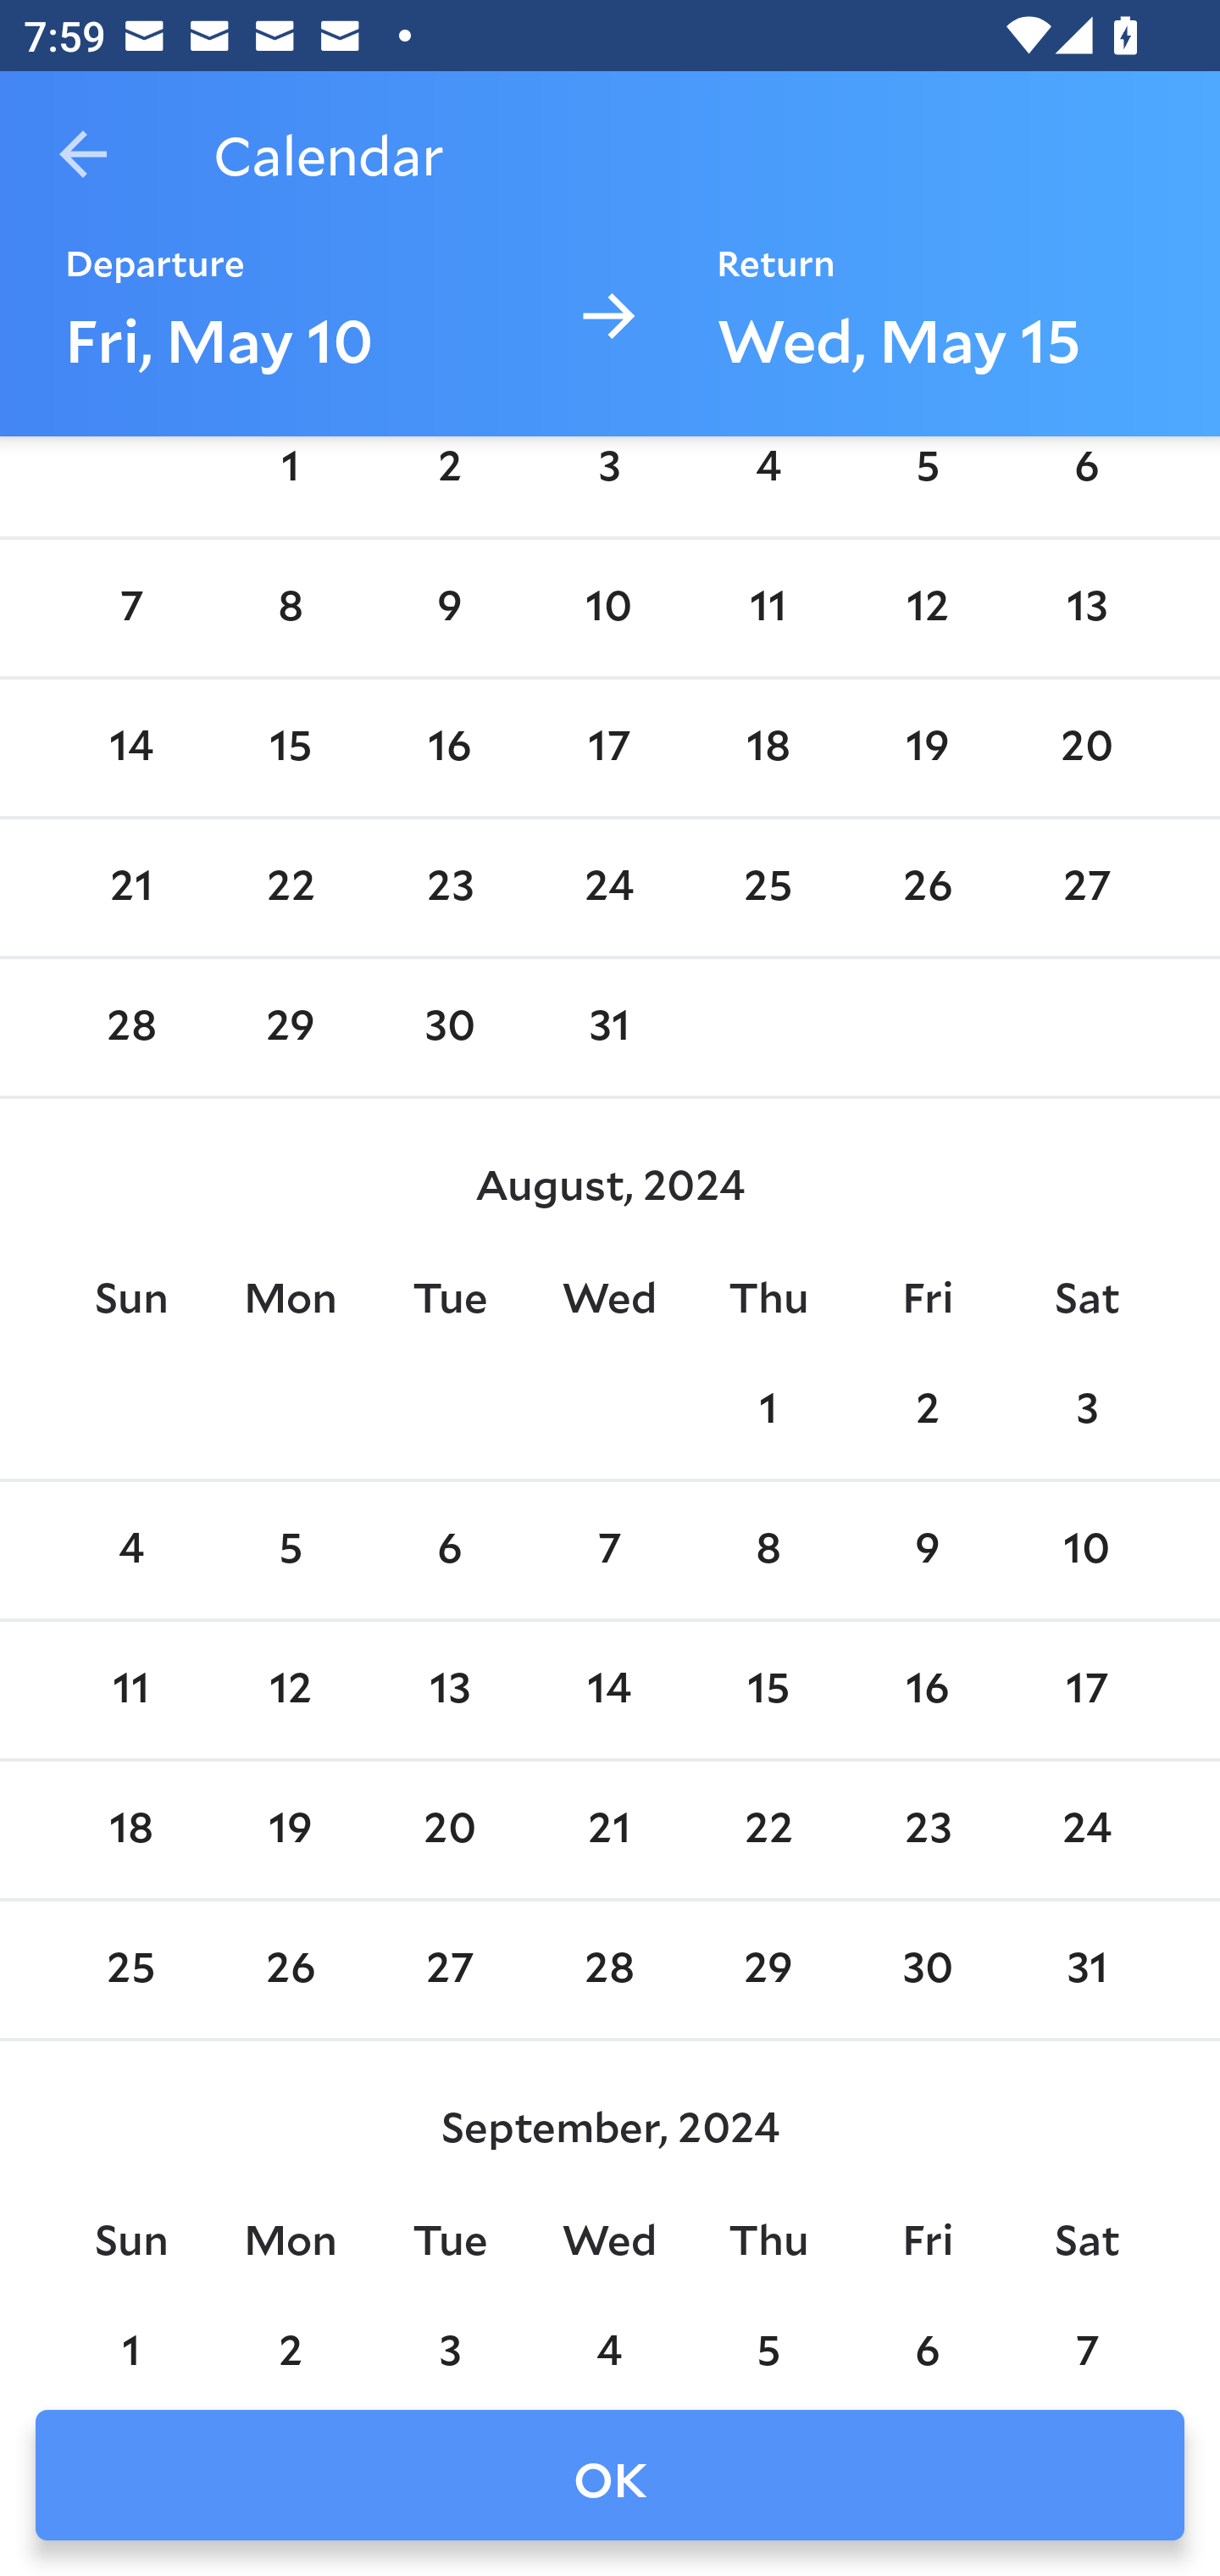 This screenshot has width=1220, height=2576. What do you see at coordinates (83, 154) in the screenshot?
I see `Navigate up` at bounding box center [83, 154].